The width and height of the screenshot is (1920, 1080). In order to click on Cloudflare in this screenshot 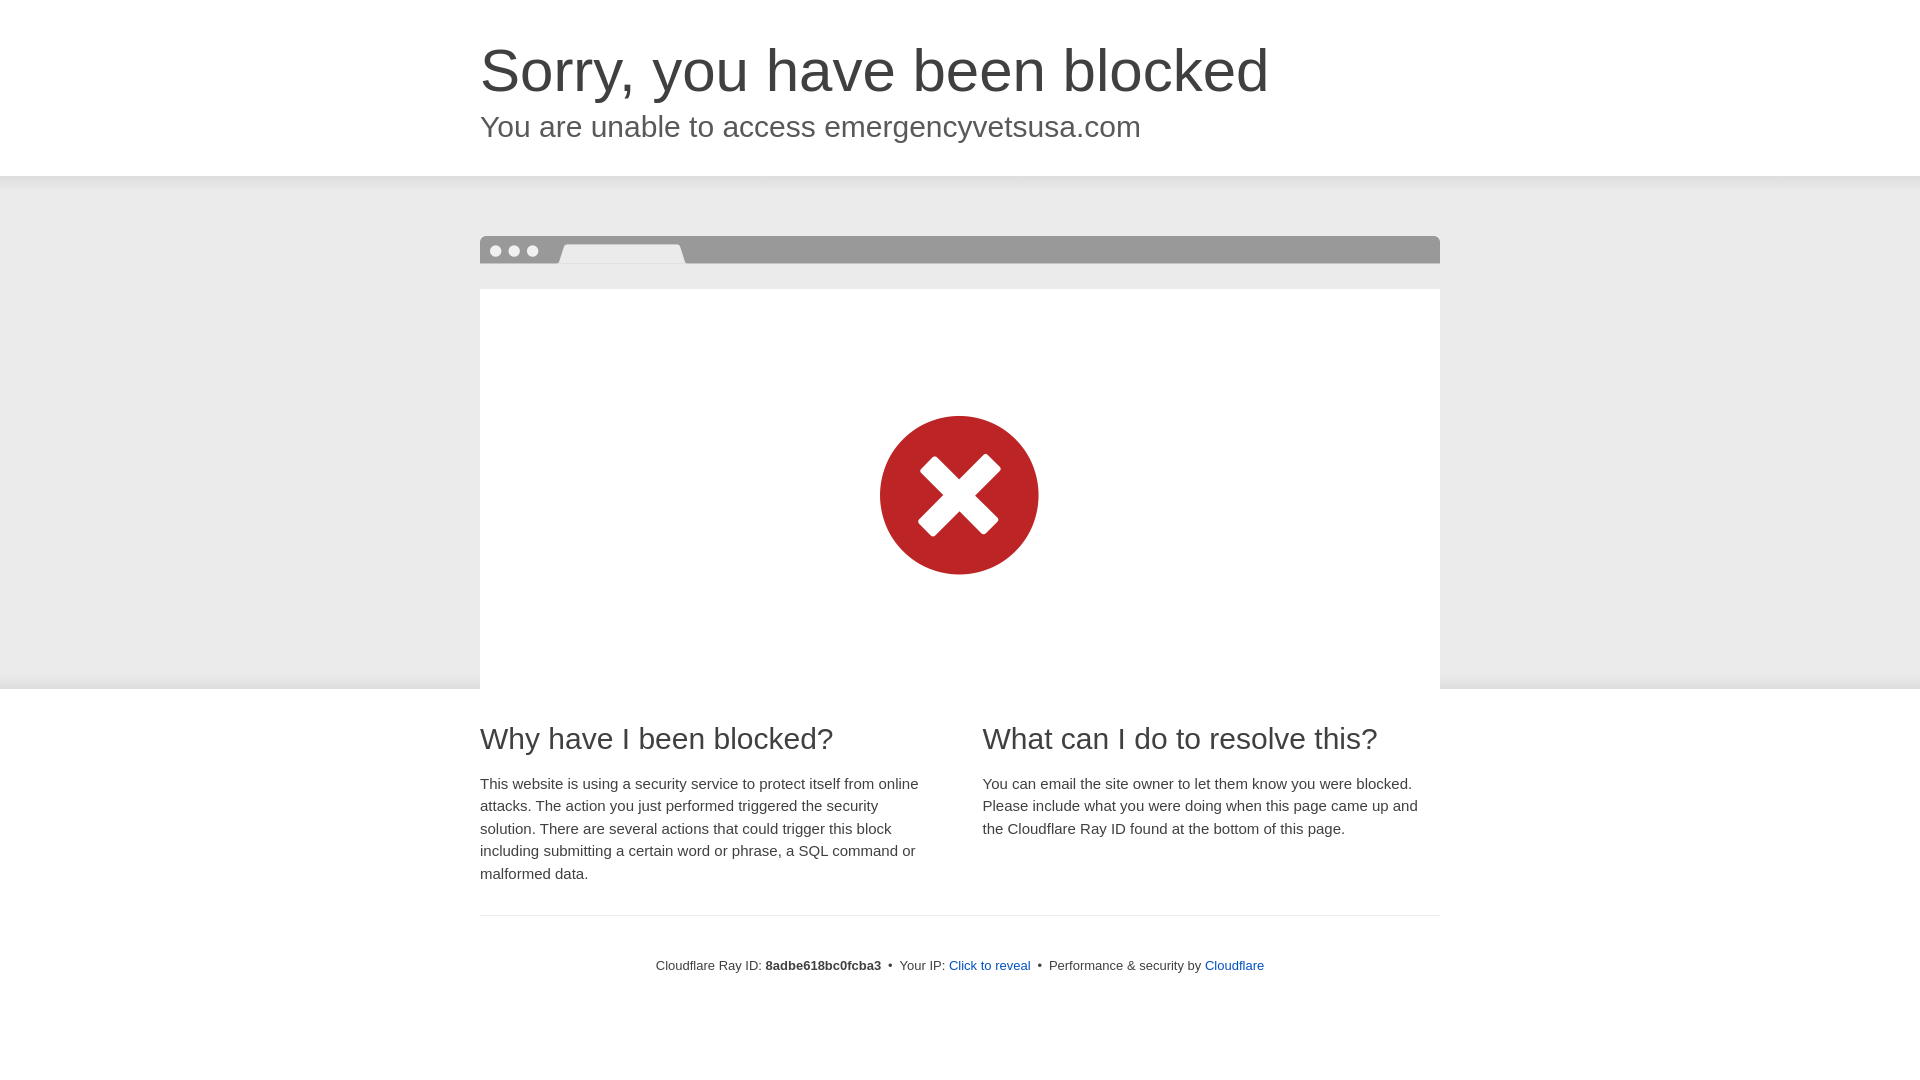, I will do `click(1234, 965)`.